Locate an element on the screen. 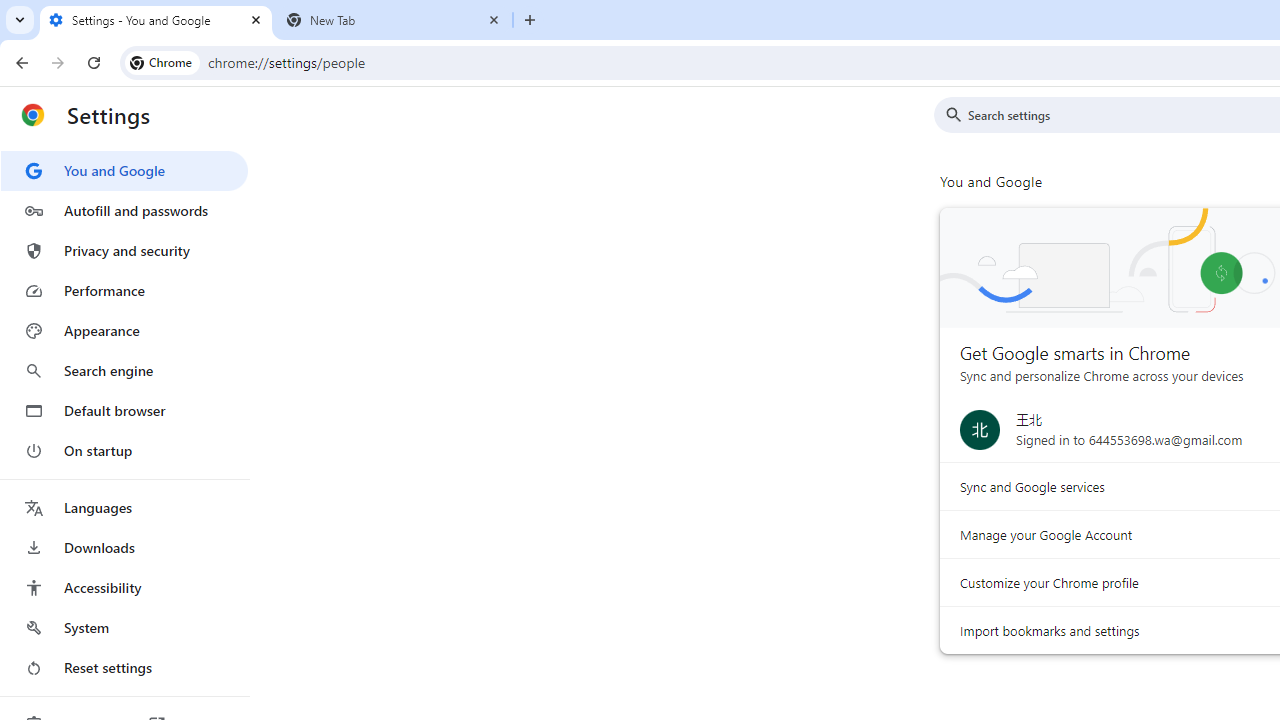  Reset settings is located at coordinates (124, 668).